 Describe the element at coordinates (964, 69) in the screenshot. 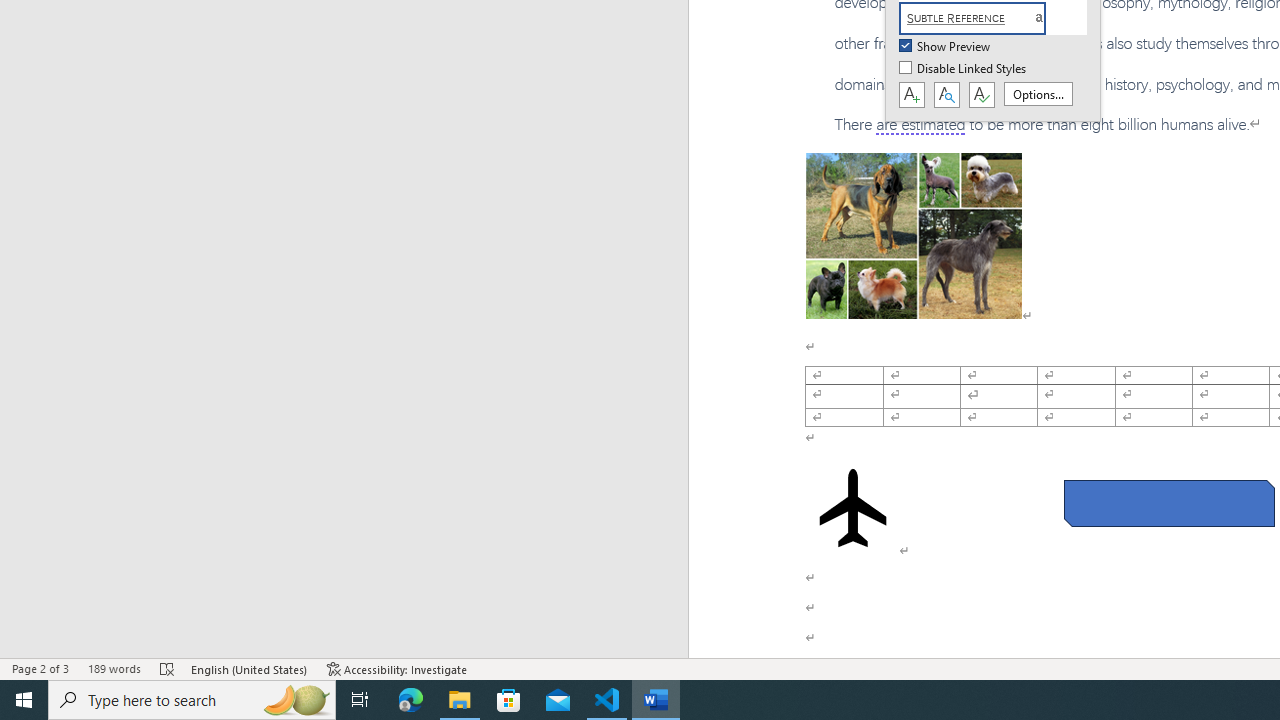

I see `Disable Linked Styles` at that location.